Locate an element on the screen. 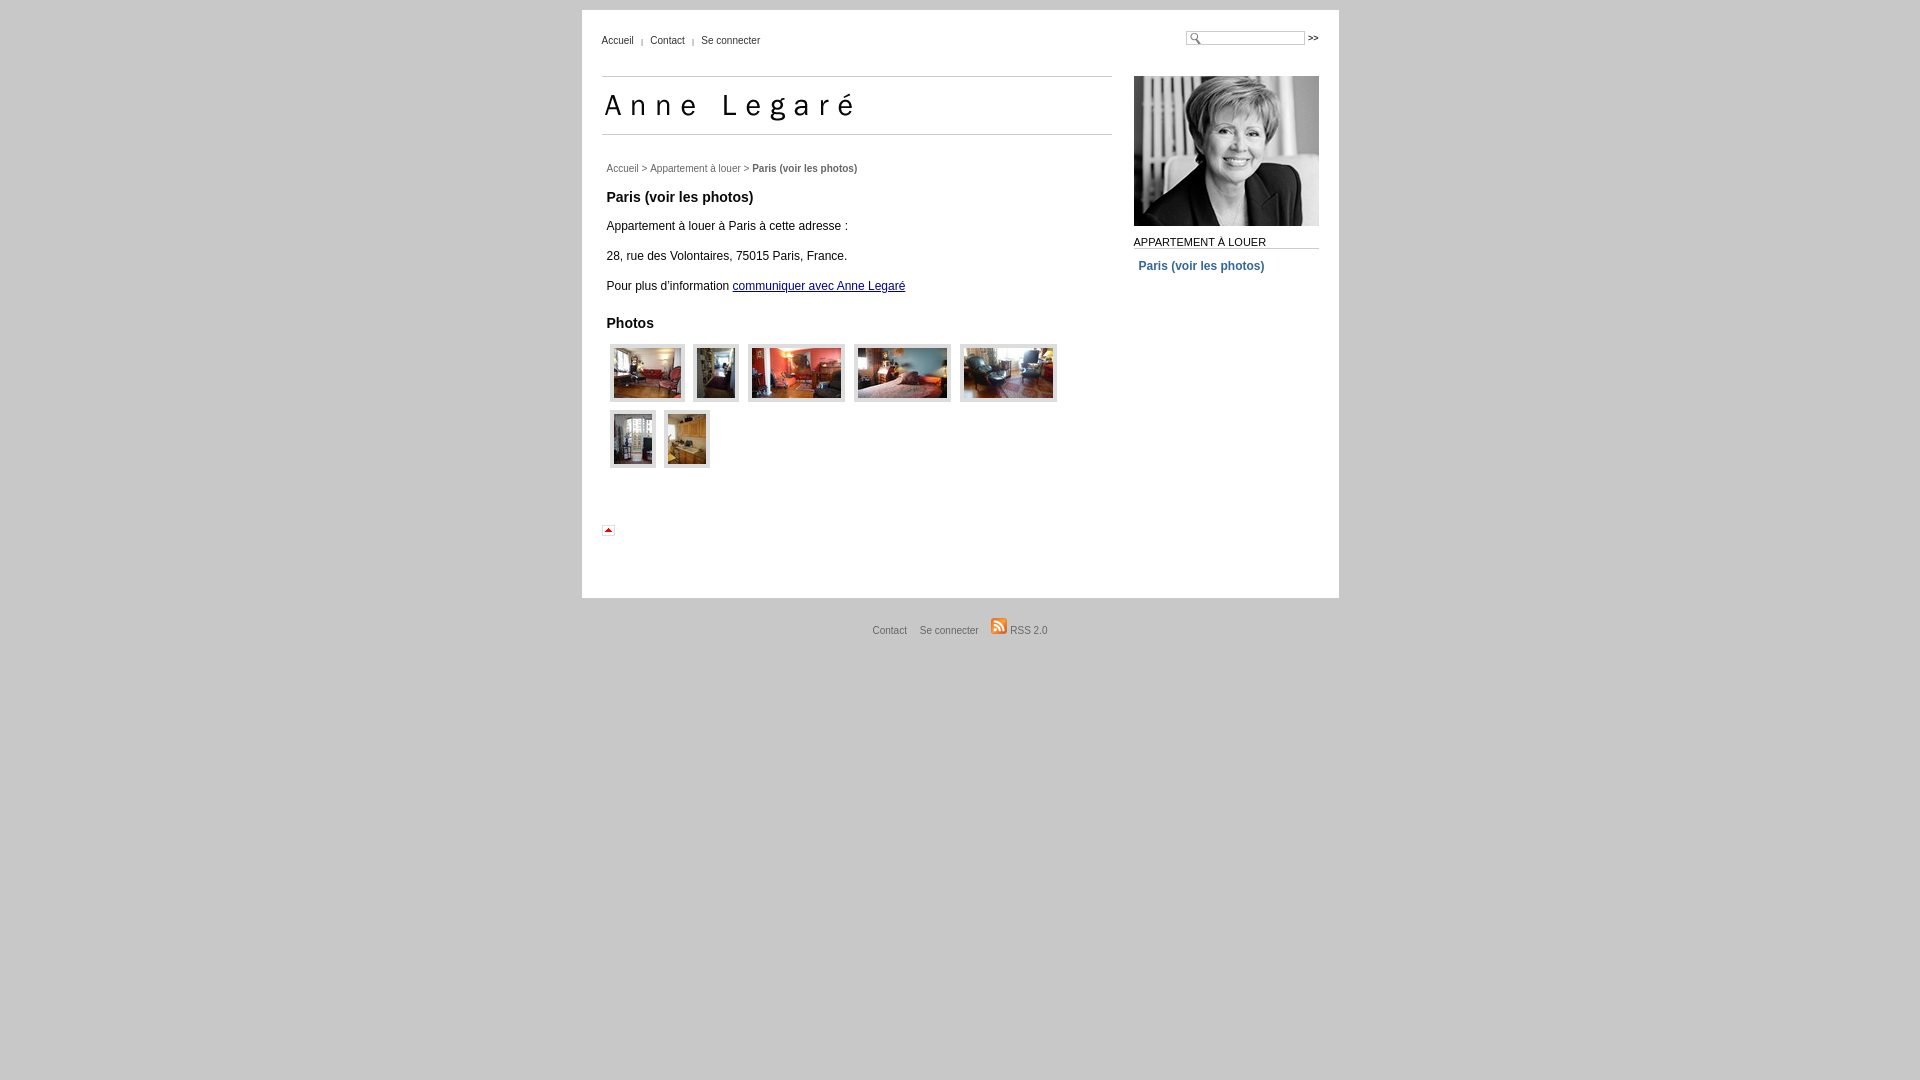 This screenshot has width=1920, height=1080. Se connecter is located at coordinates (730, 40).